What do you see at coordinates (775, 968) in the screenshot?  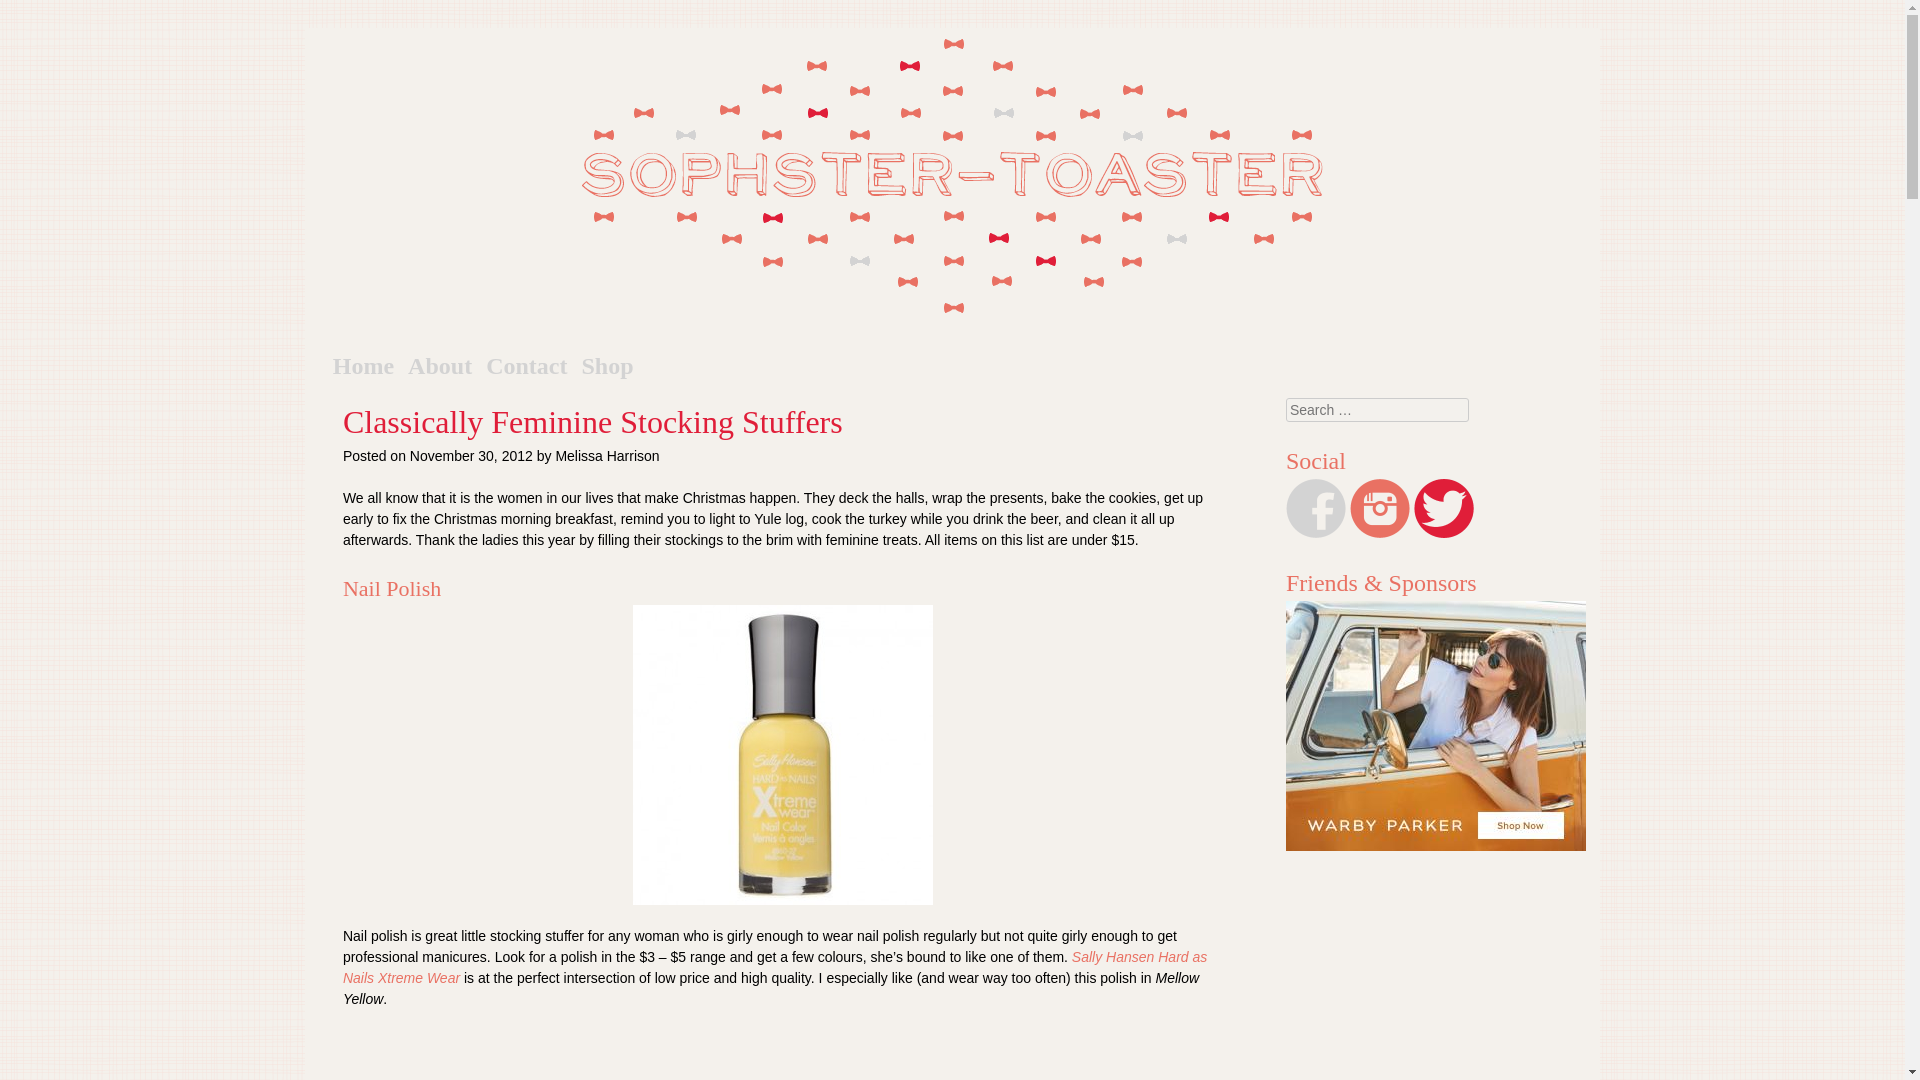 I see `Sally Hansen Hard as Nails Xtreme Wear` at bounding box center [775, 968].